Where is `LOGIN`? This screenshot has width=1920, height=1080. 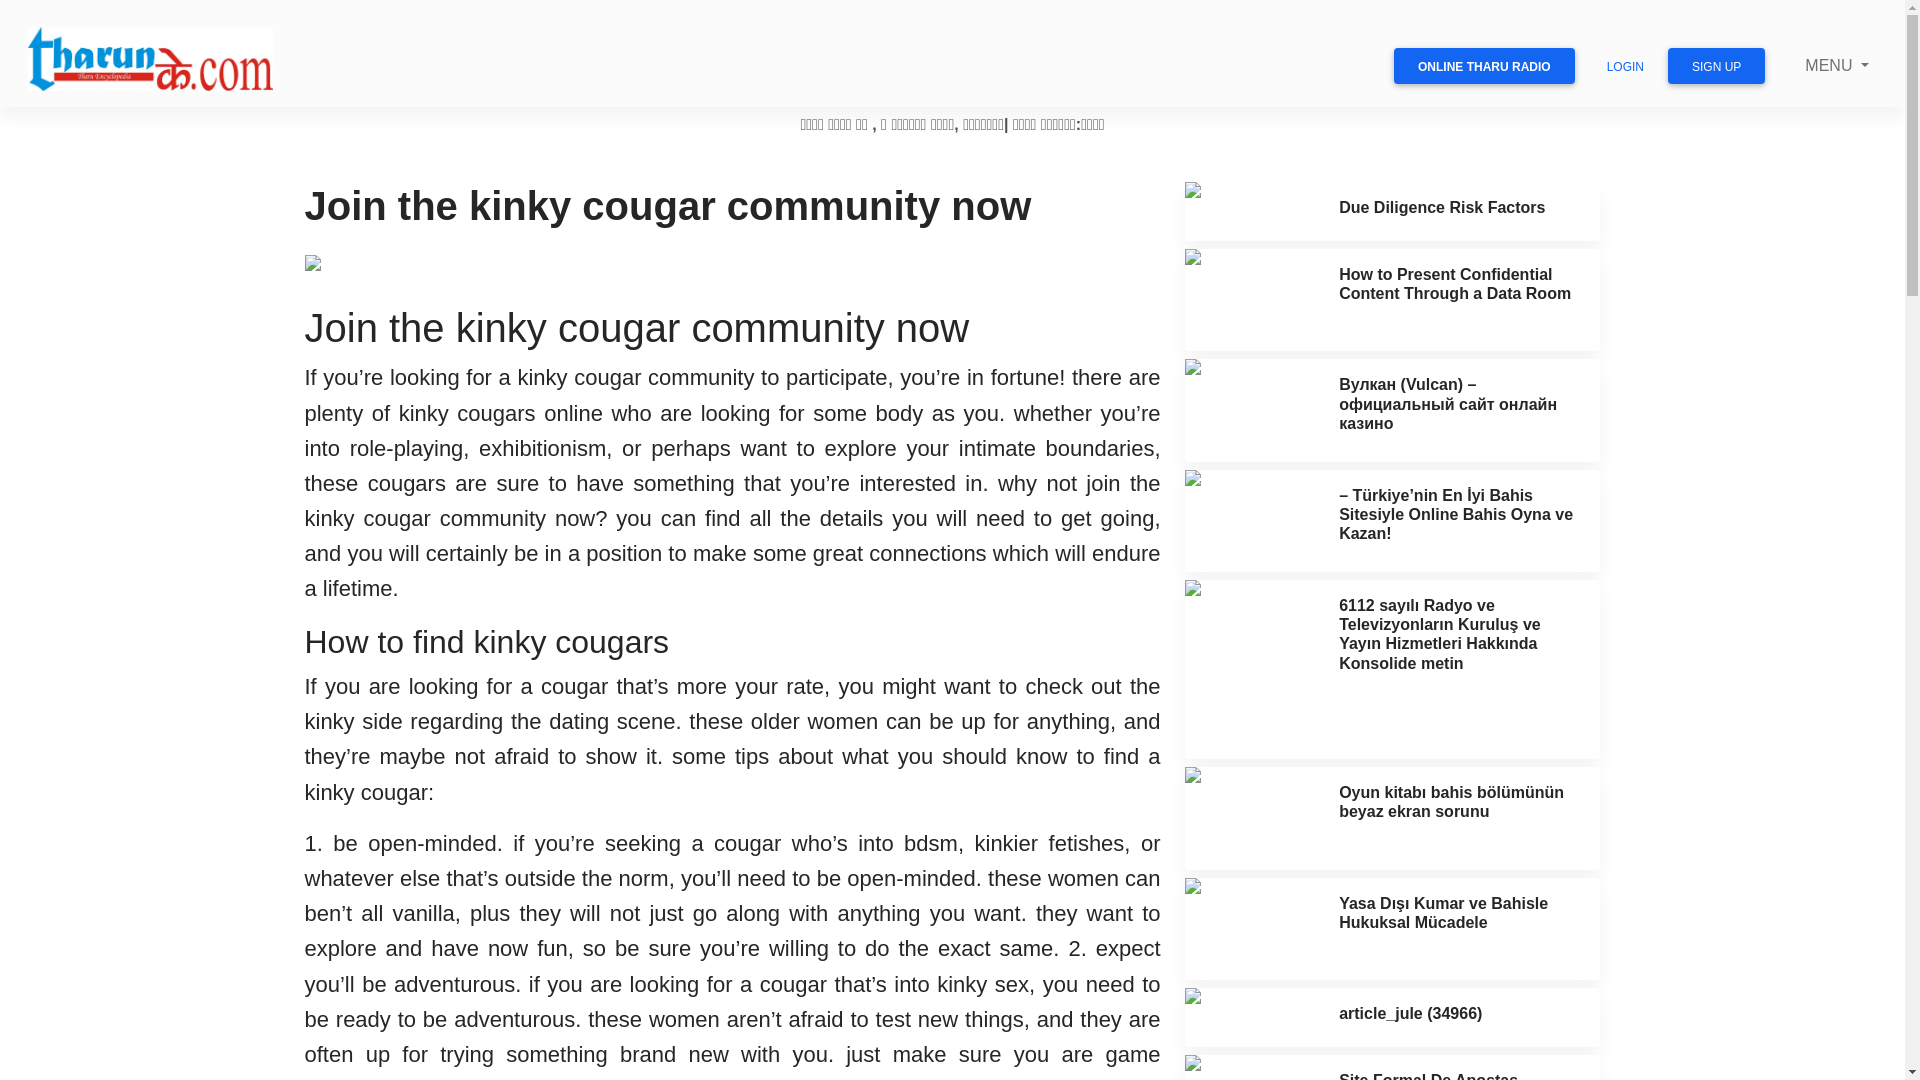
LOGIN is located at coordinates (1626, 66).